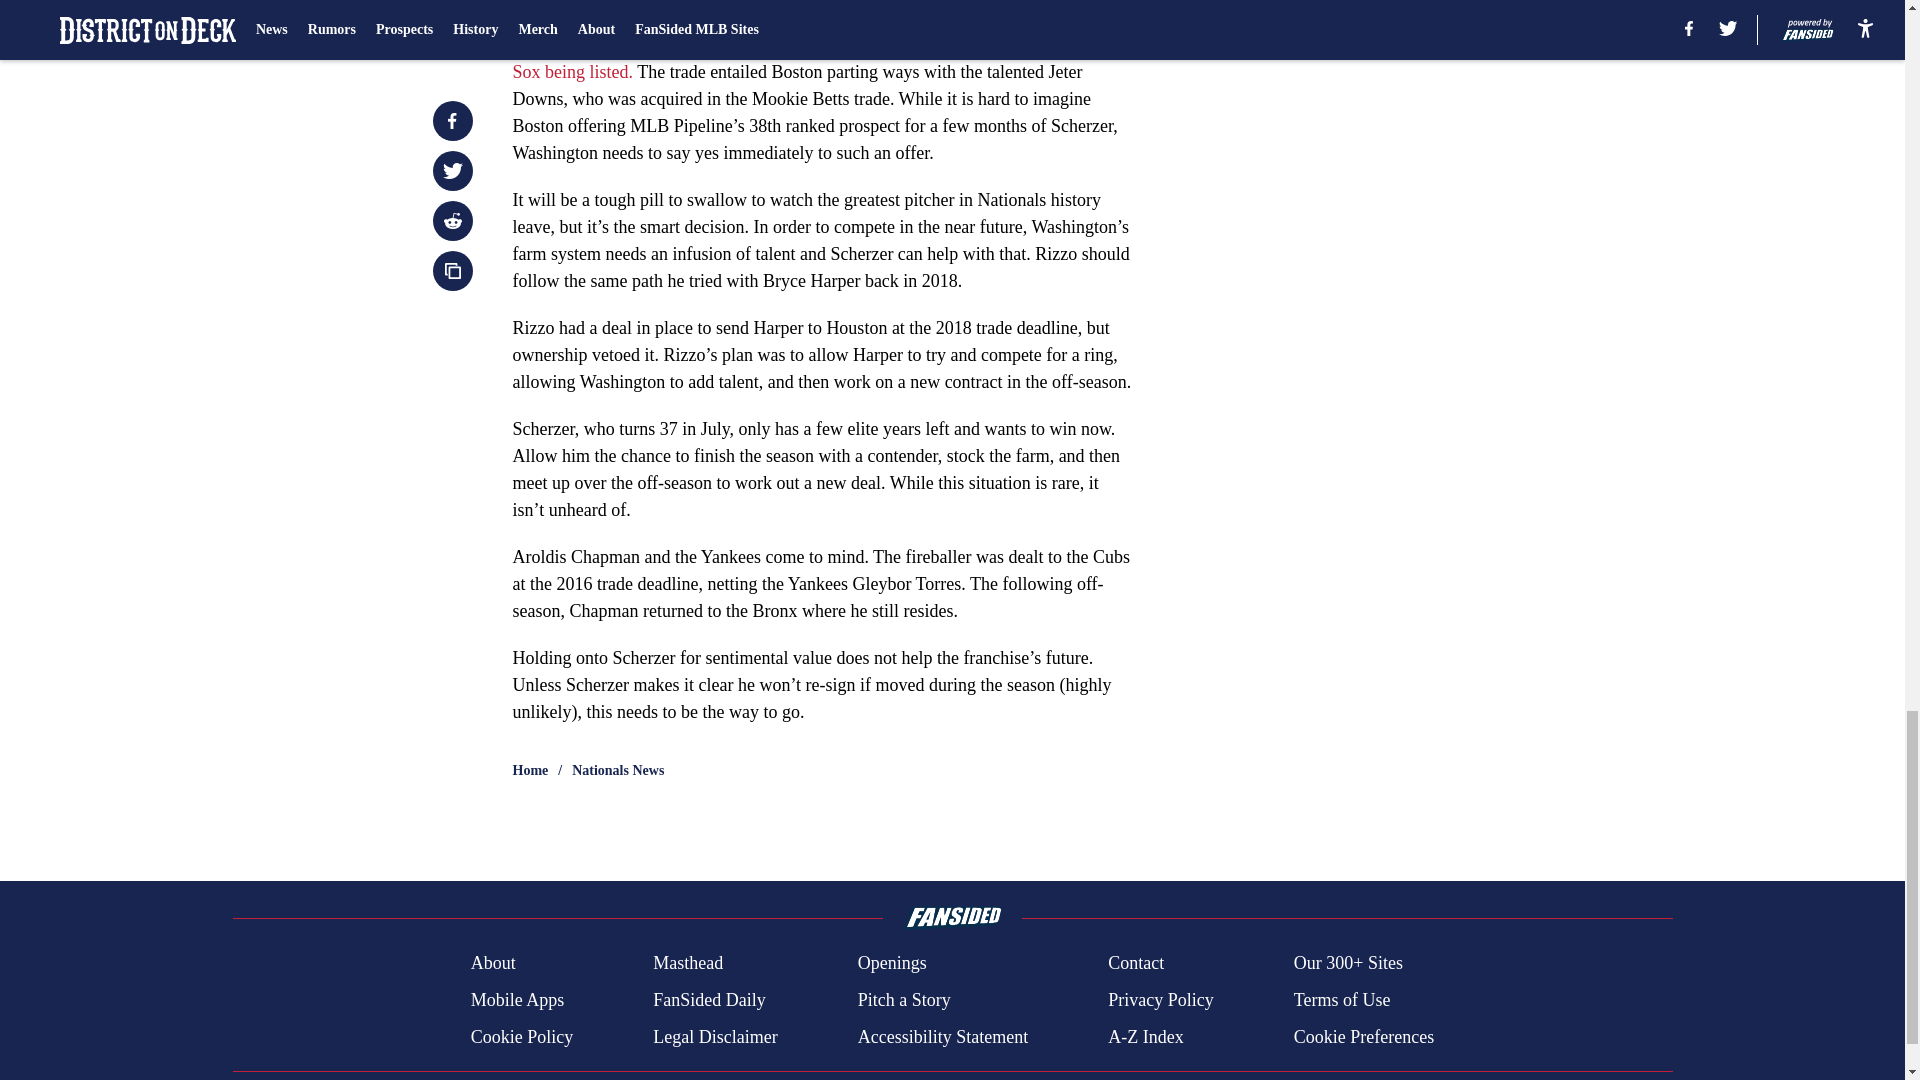  I want to click on Cookie Policy, so click(522, 1036).